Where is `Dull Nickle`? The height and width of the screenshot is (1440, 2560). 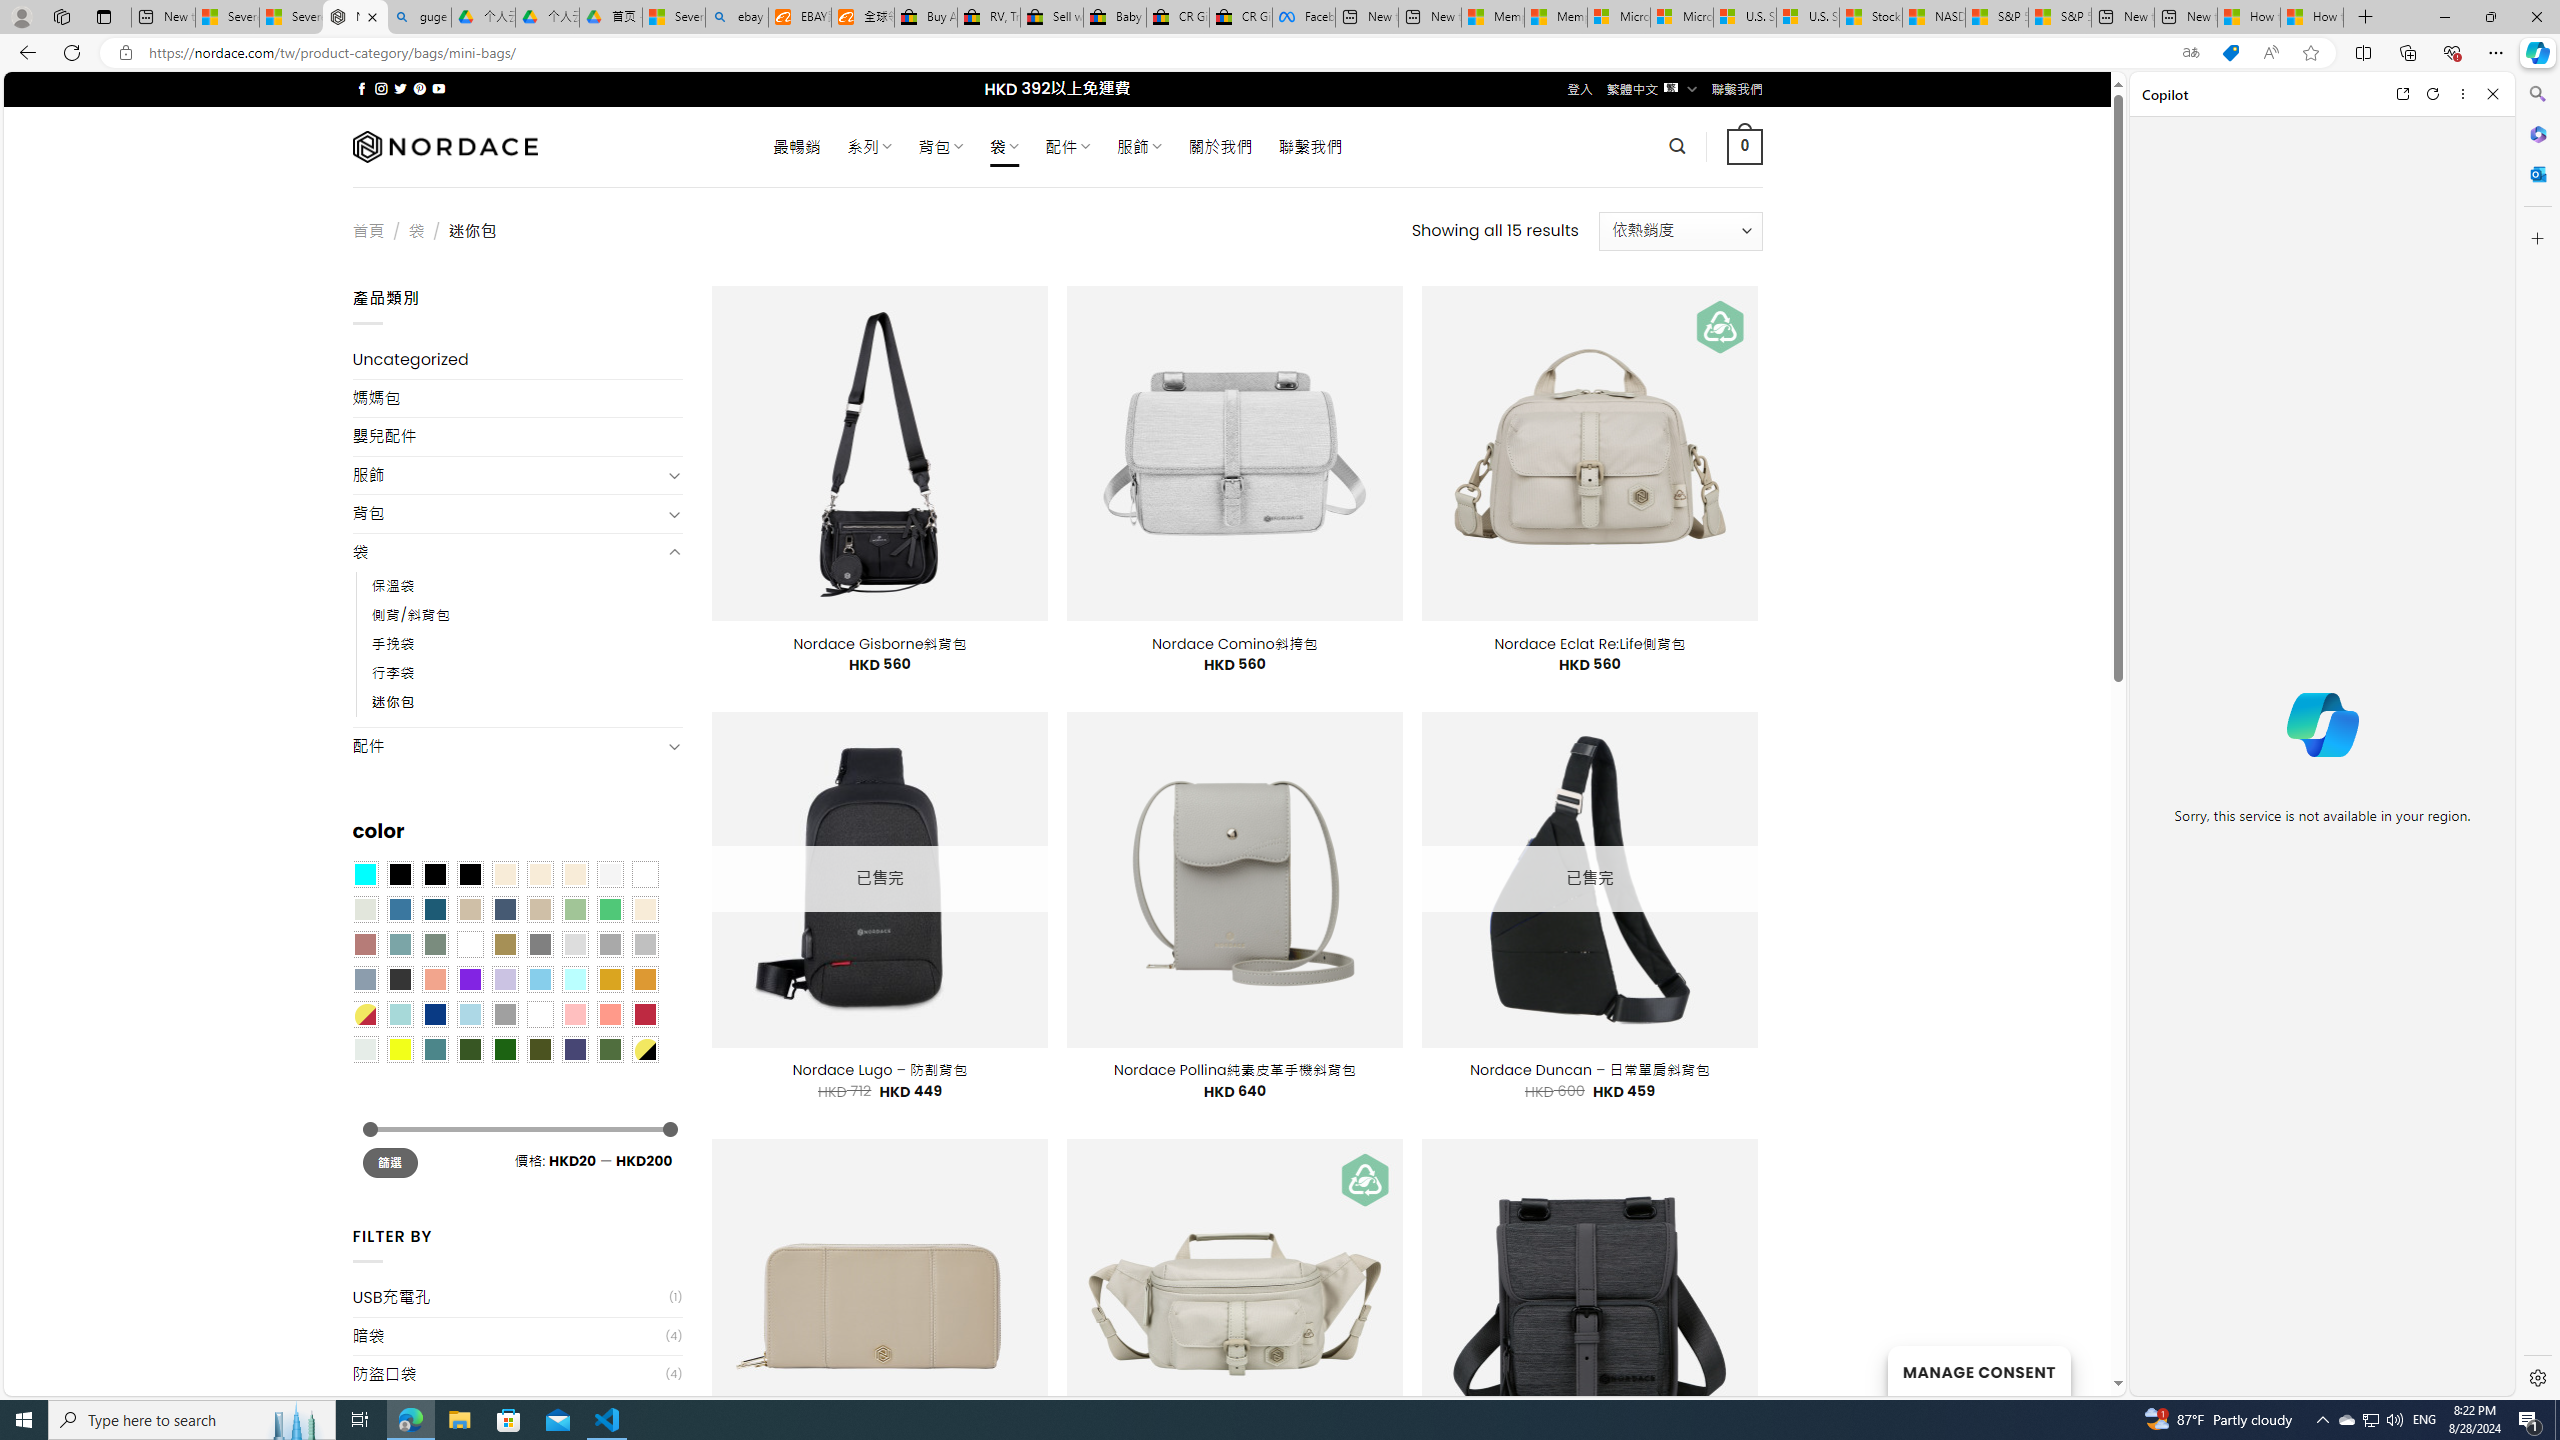
Dull Nickle is located at coordinates (366, 1049).